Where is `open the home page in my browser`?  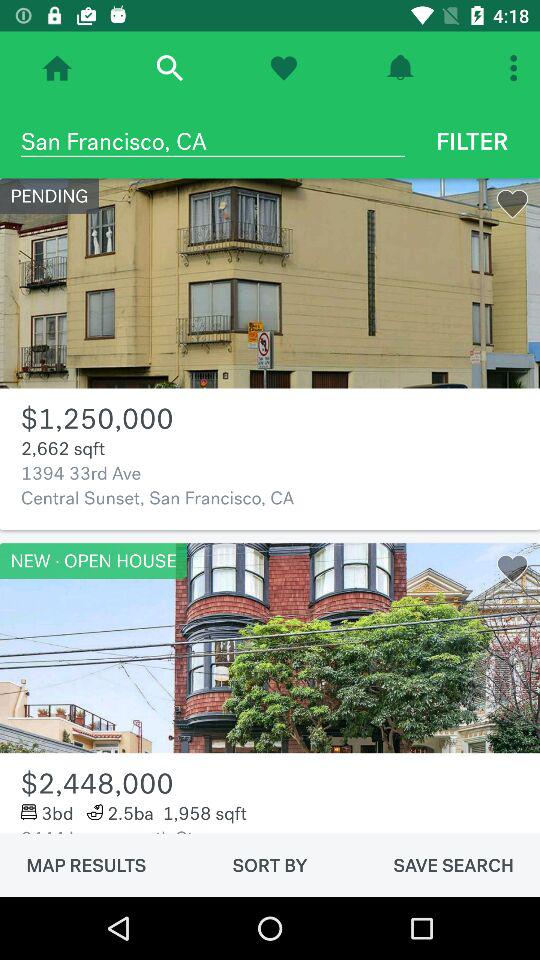 open the home page in my browser is located at coordinates (57, 68).